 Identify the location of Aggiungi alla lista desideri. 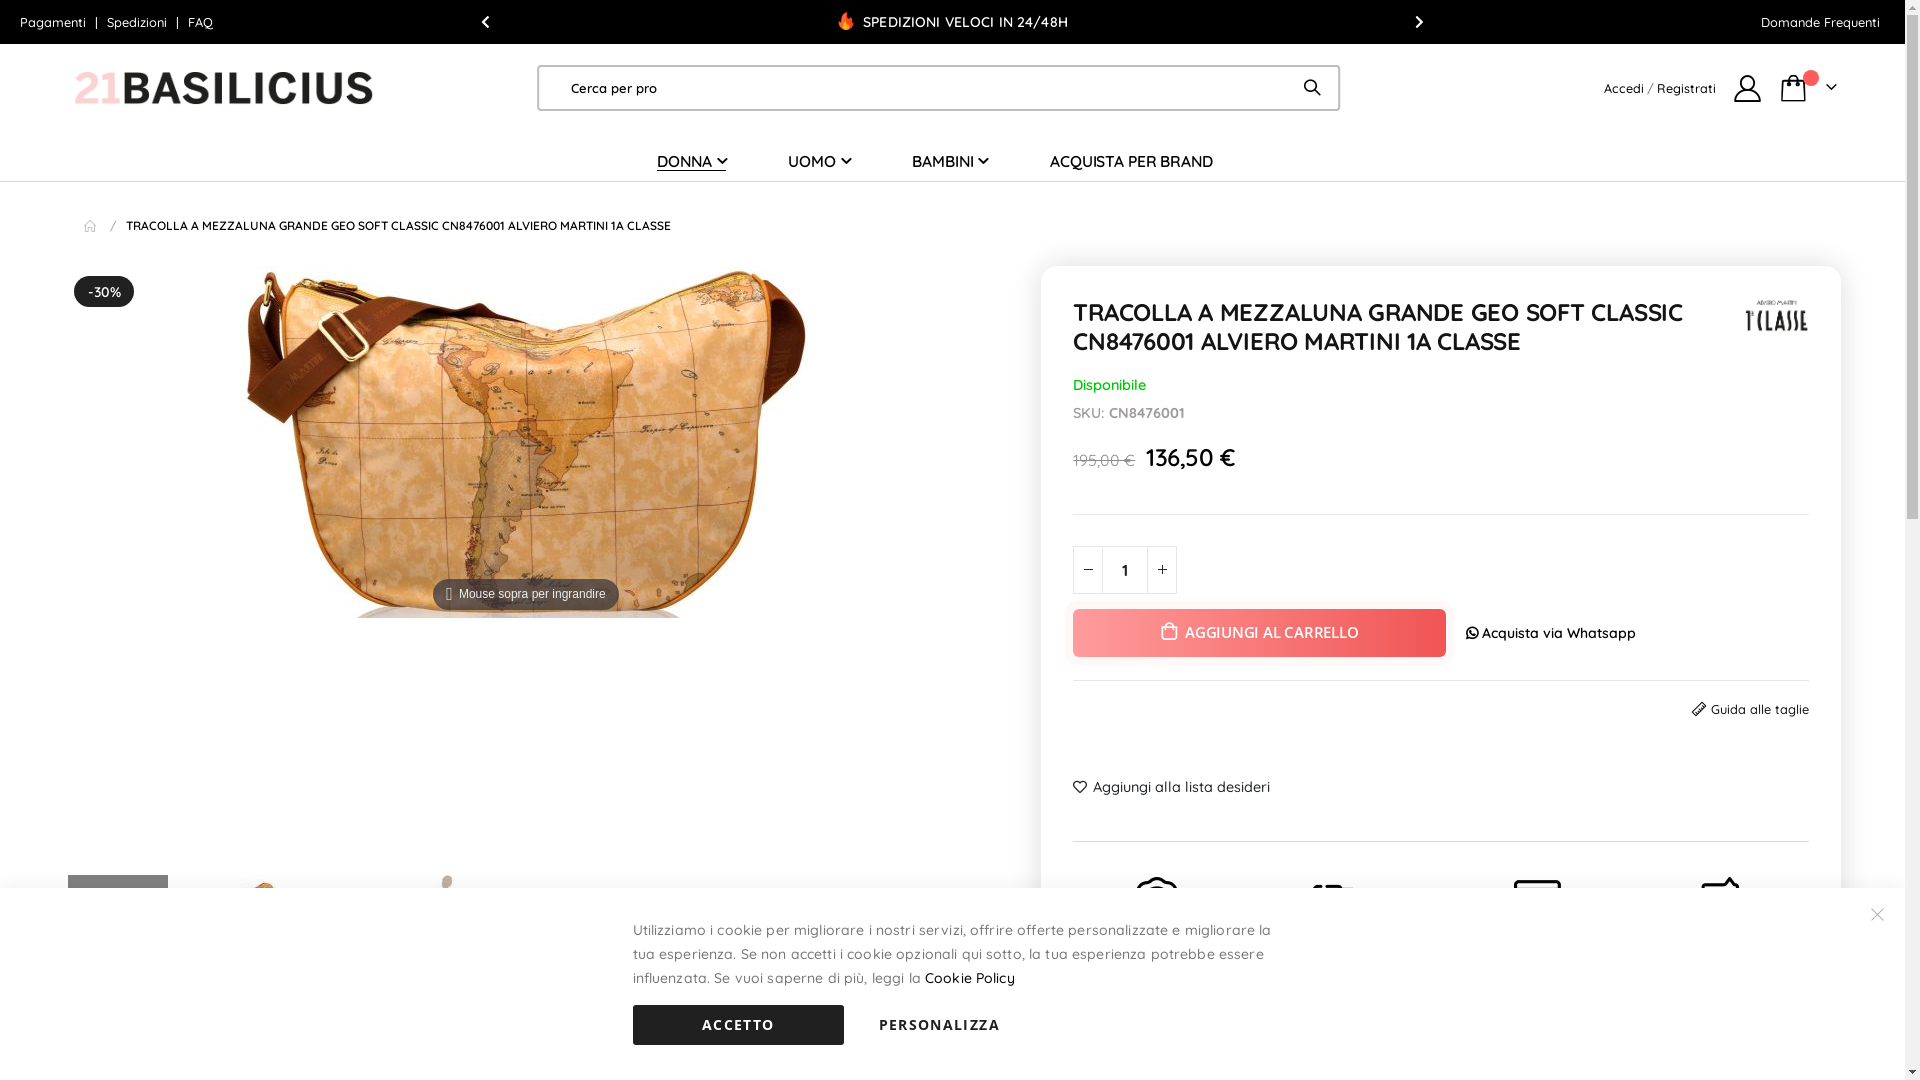
(1172, 788).